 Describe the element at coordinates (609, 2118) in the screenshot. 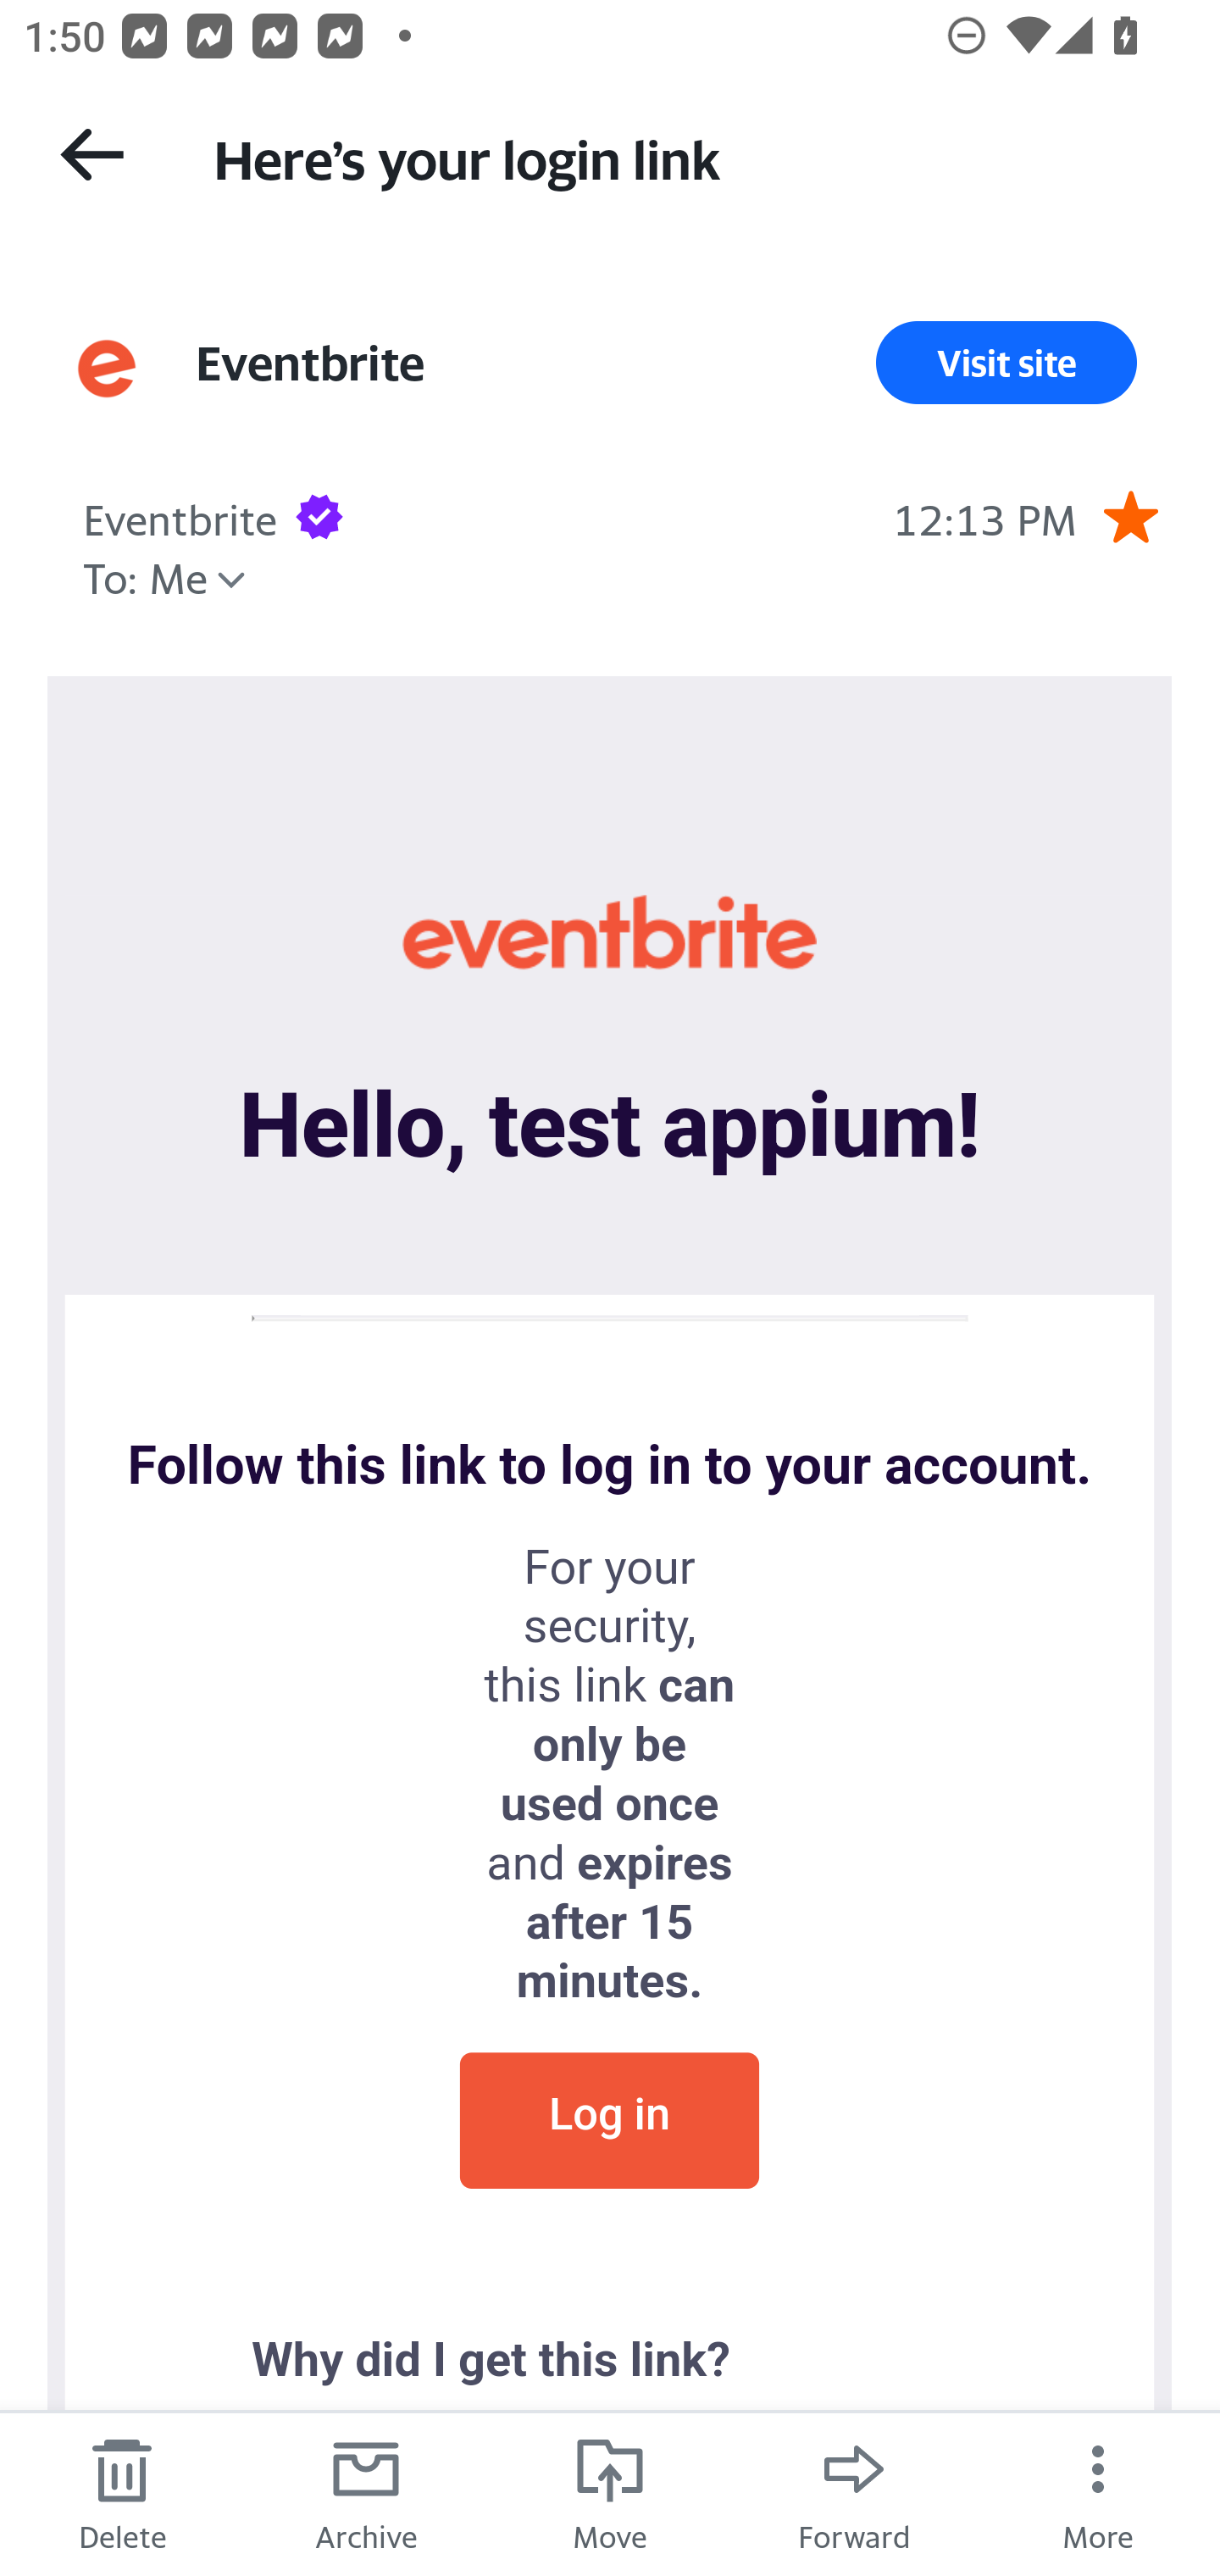

I see `Log in` at that location.